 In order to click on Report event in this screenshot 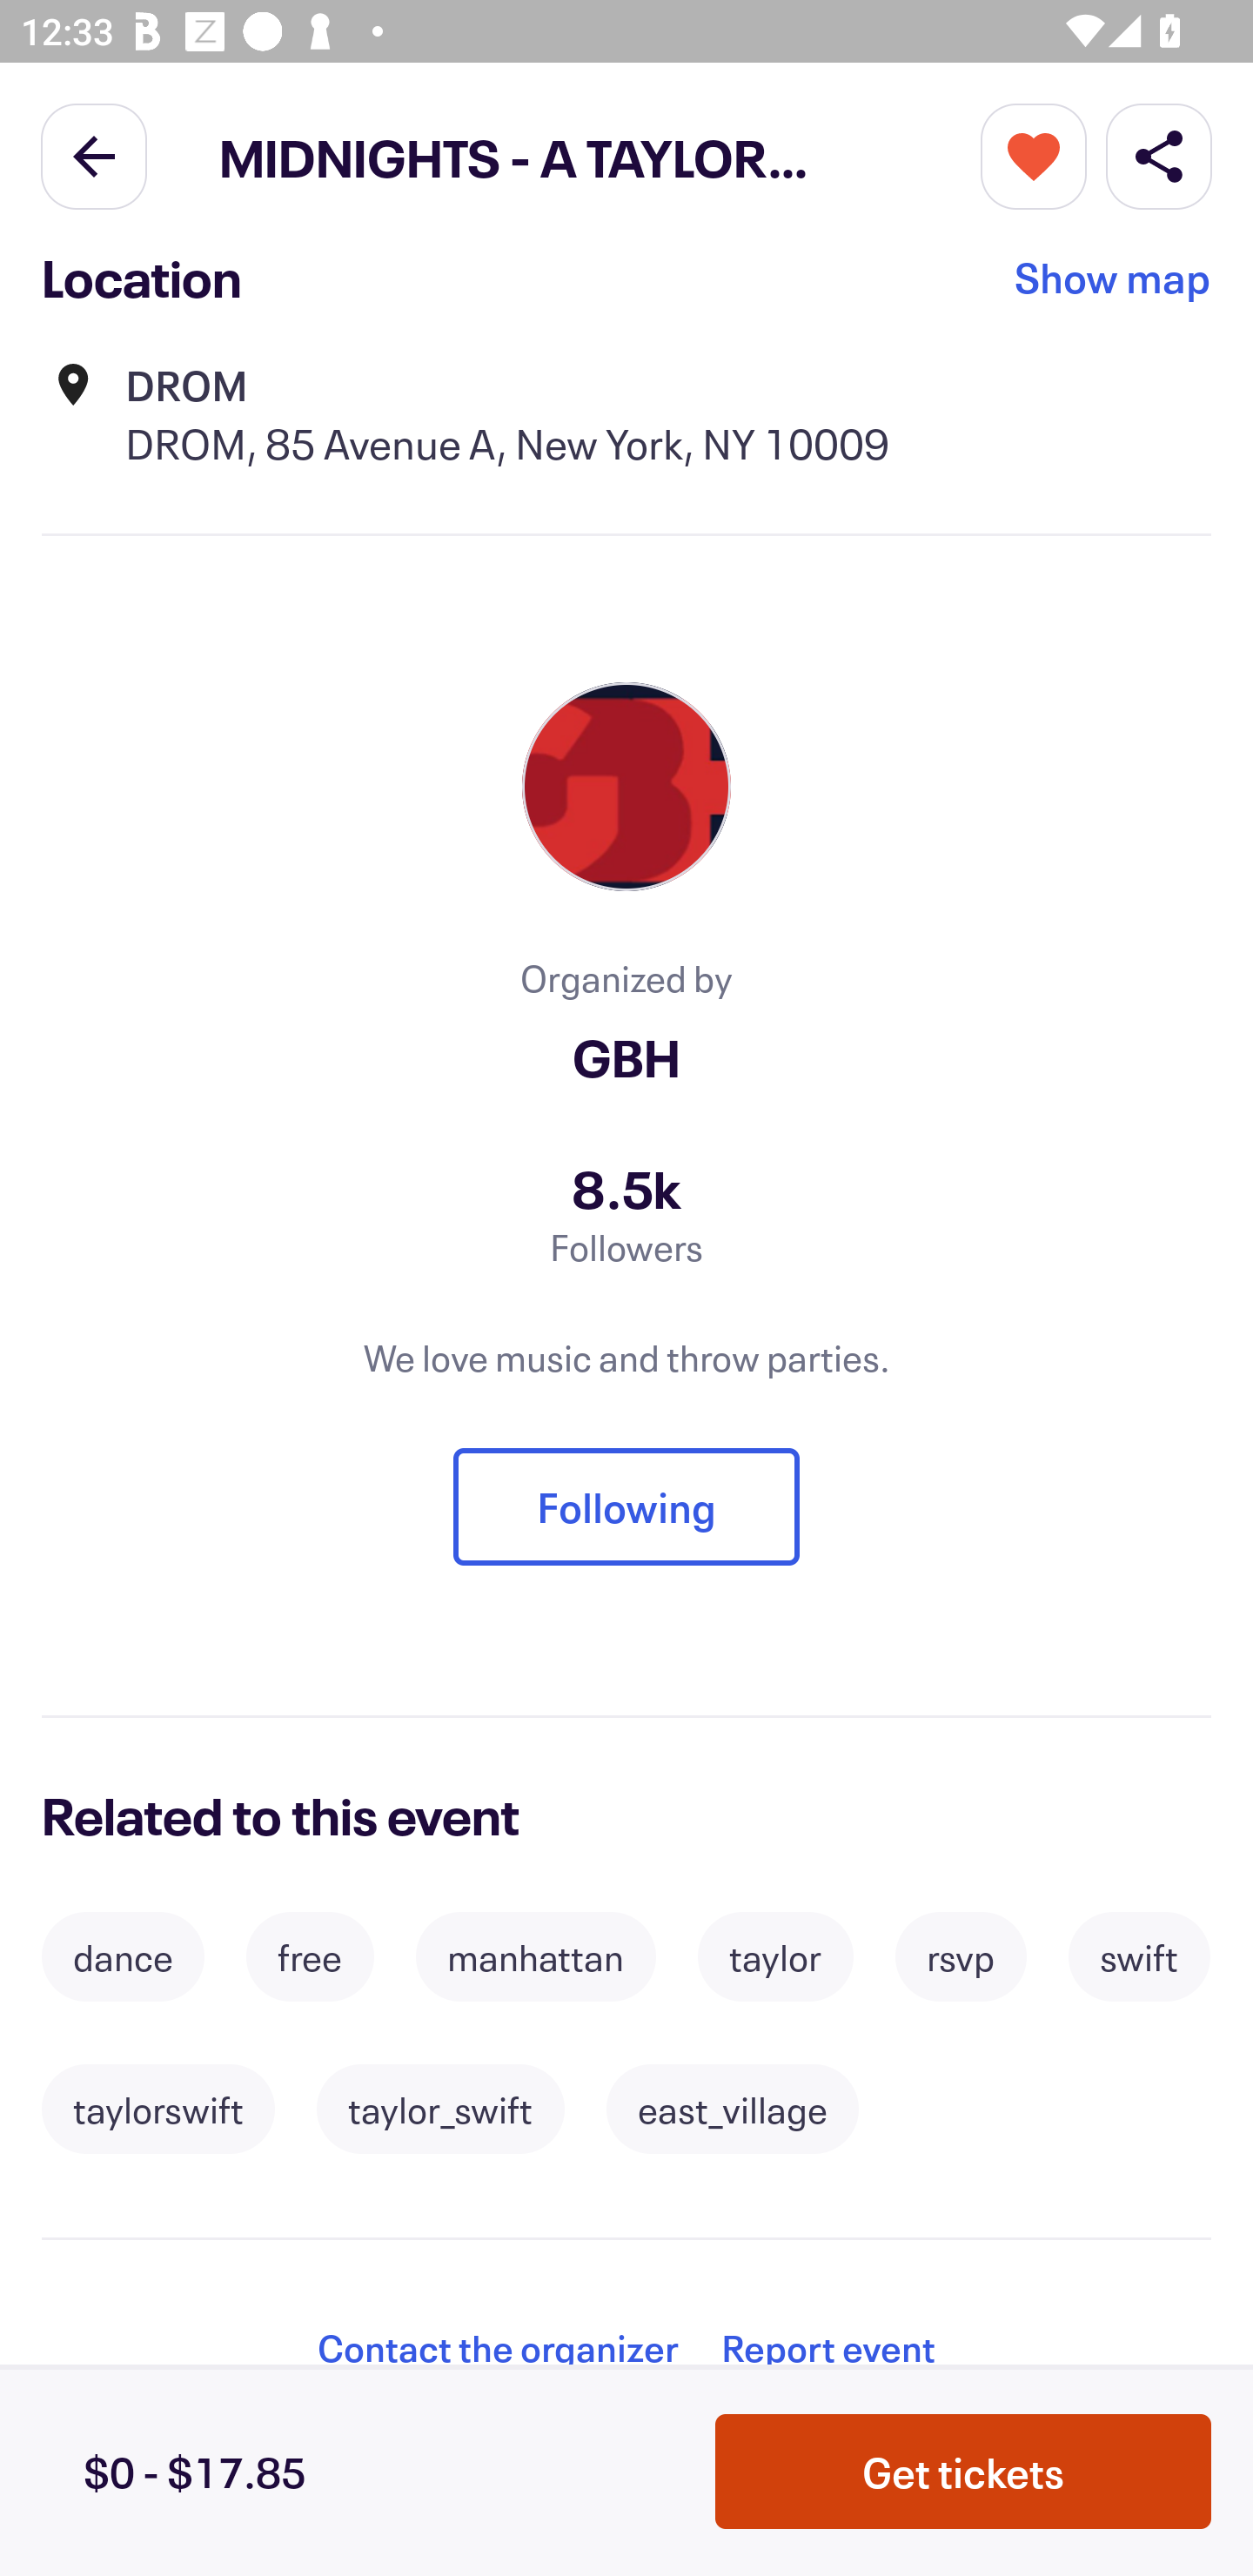, I will do `click(828, 2346)`.